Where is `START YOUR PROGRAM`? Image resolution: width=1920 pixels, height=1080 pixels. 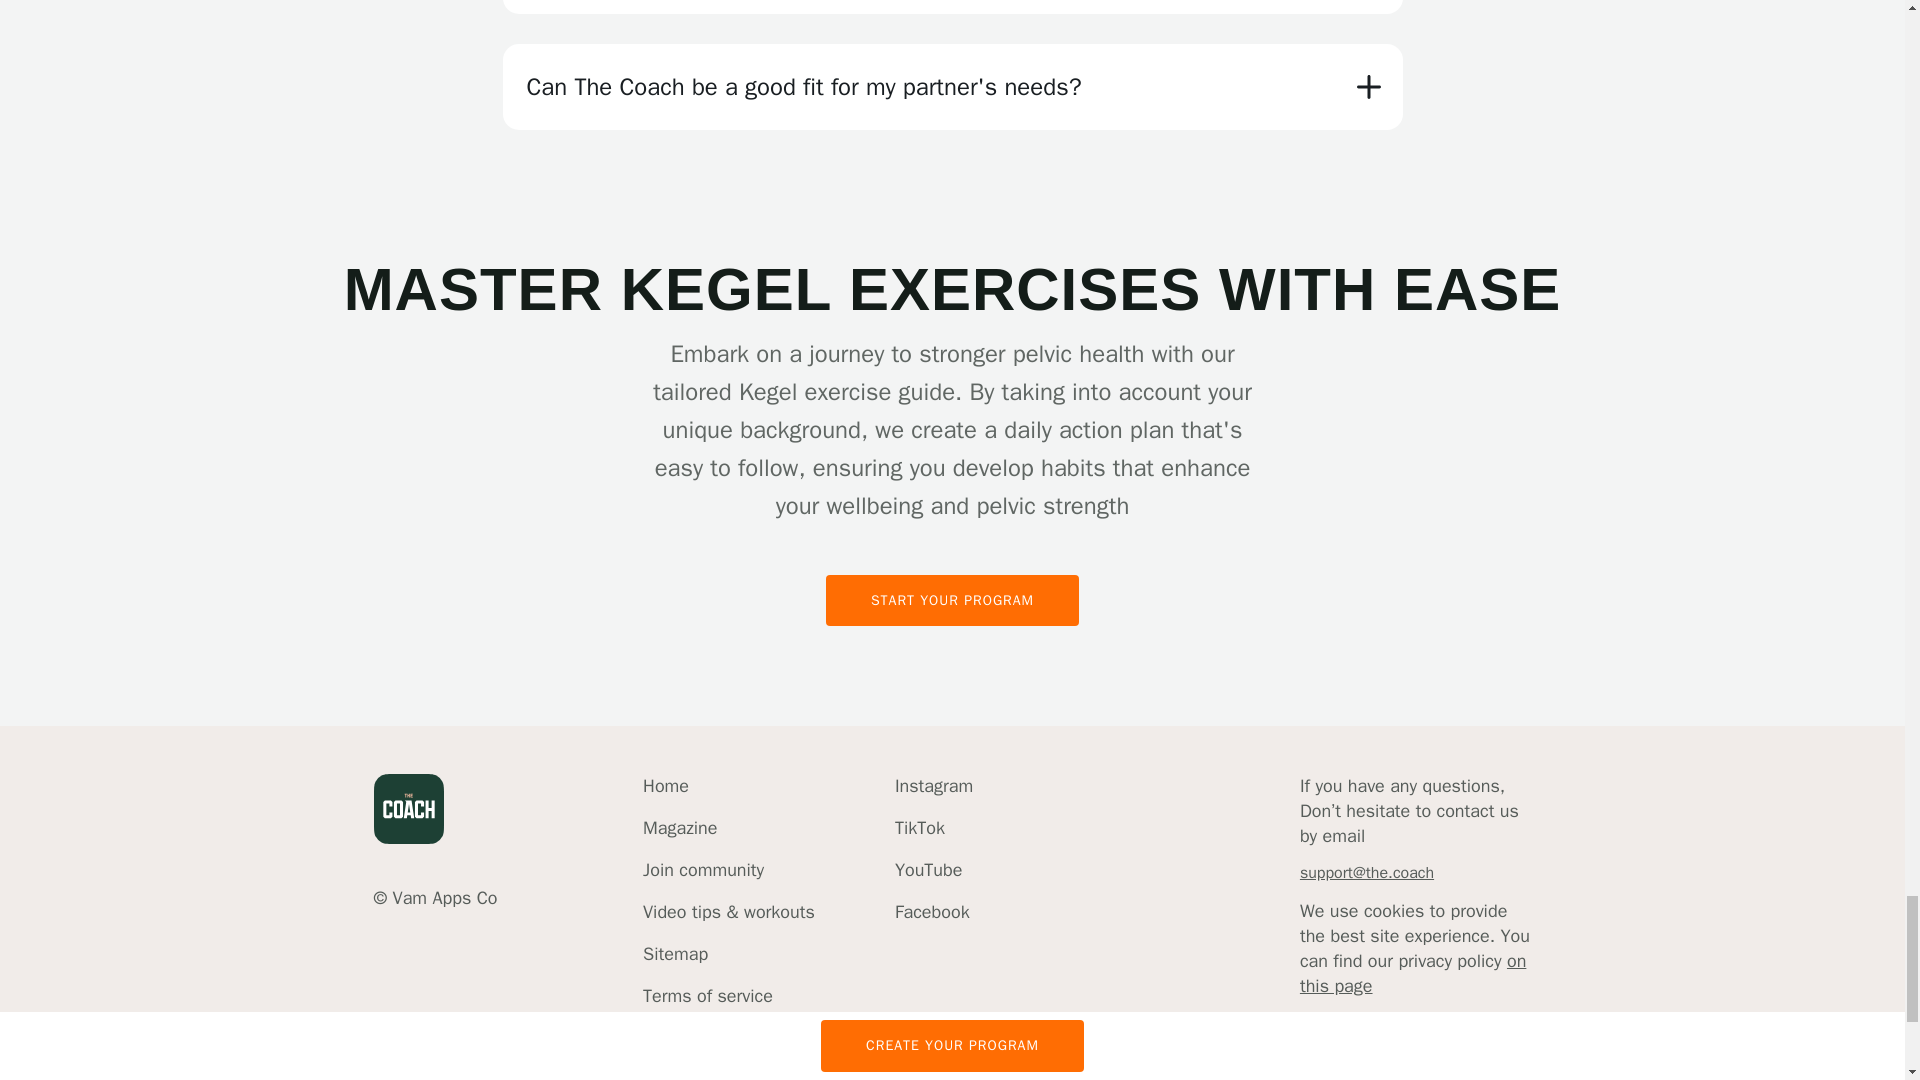
START YOUR PROGRAM is located at coordinates (952, 637).